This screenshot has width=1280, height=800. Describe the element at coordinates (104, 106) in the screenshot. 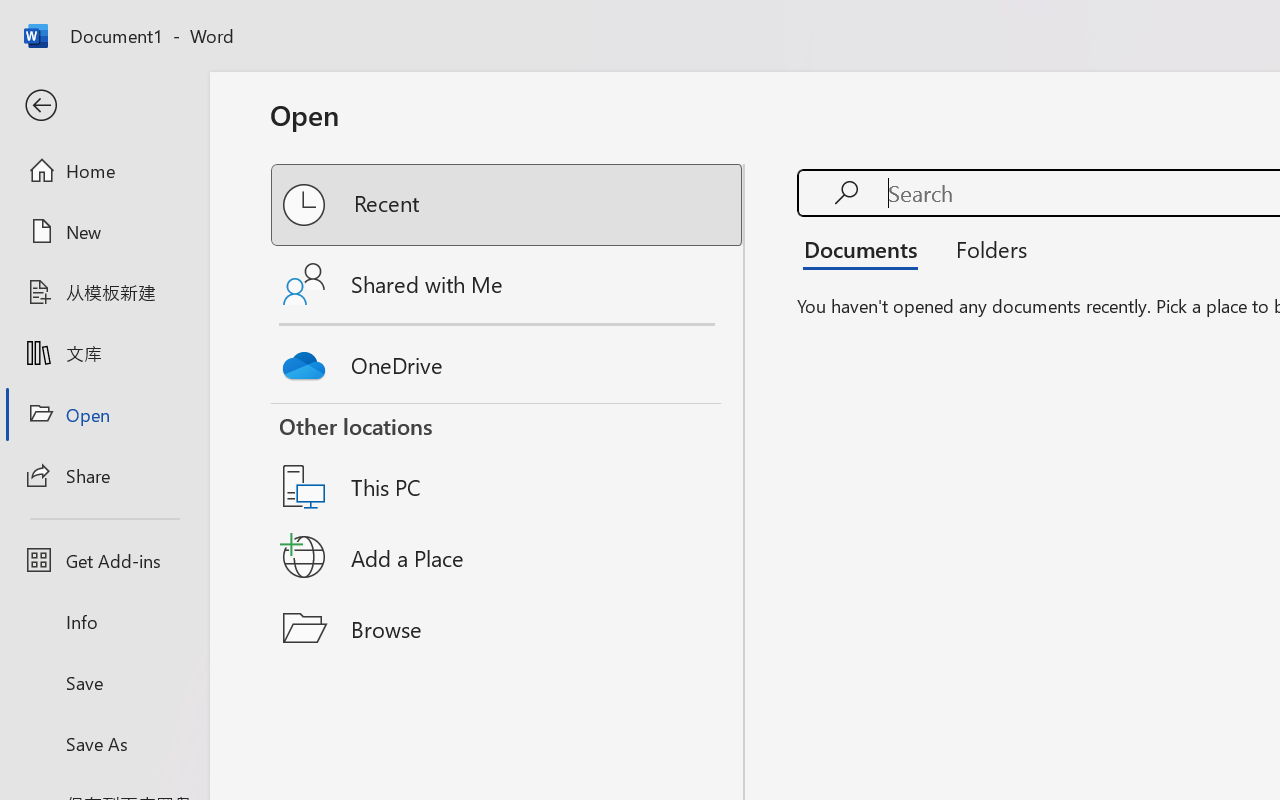

I see `Back` at that location.